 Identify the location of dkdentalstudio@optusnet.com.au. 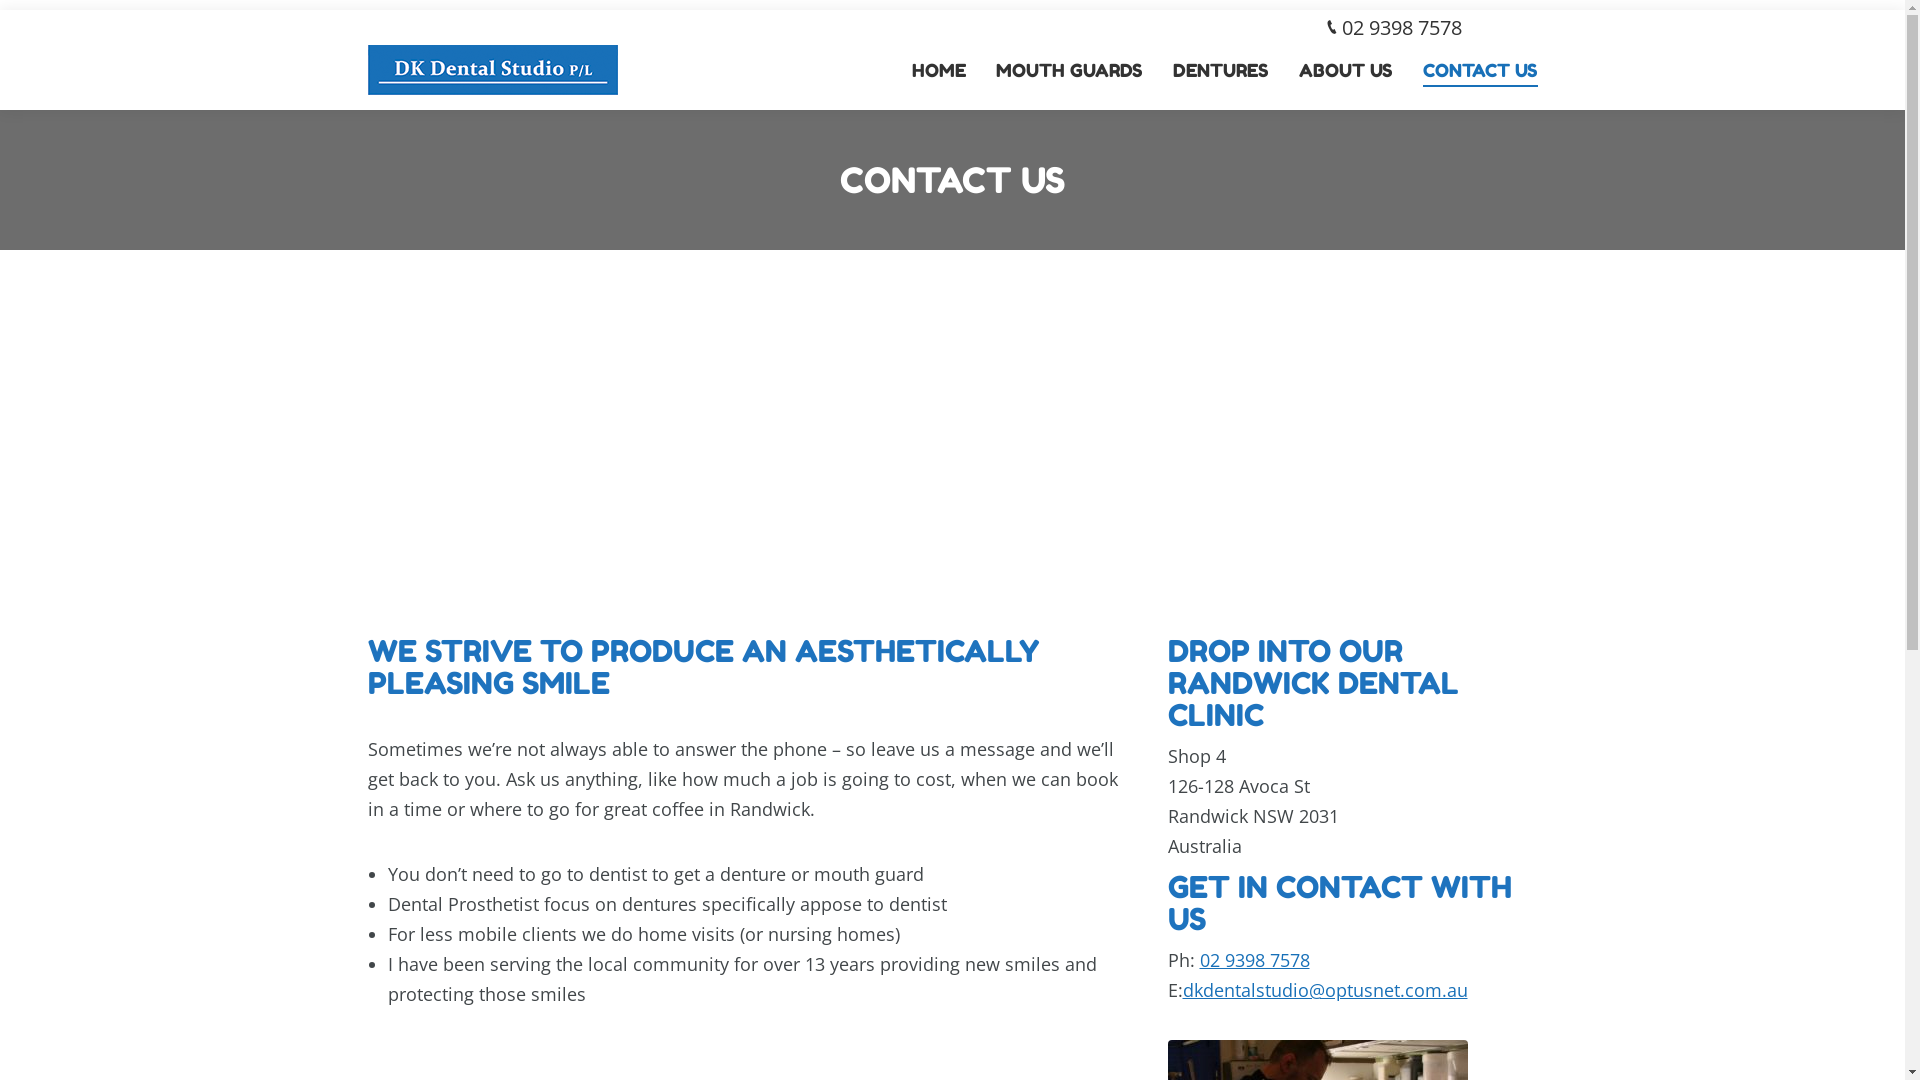
(1324, 990).